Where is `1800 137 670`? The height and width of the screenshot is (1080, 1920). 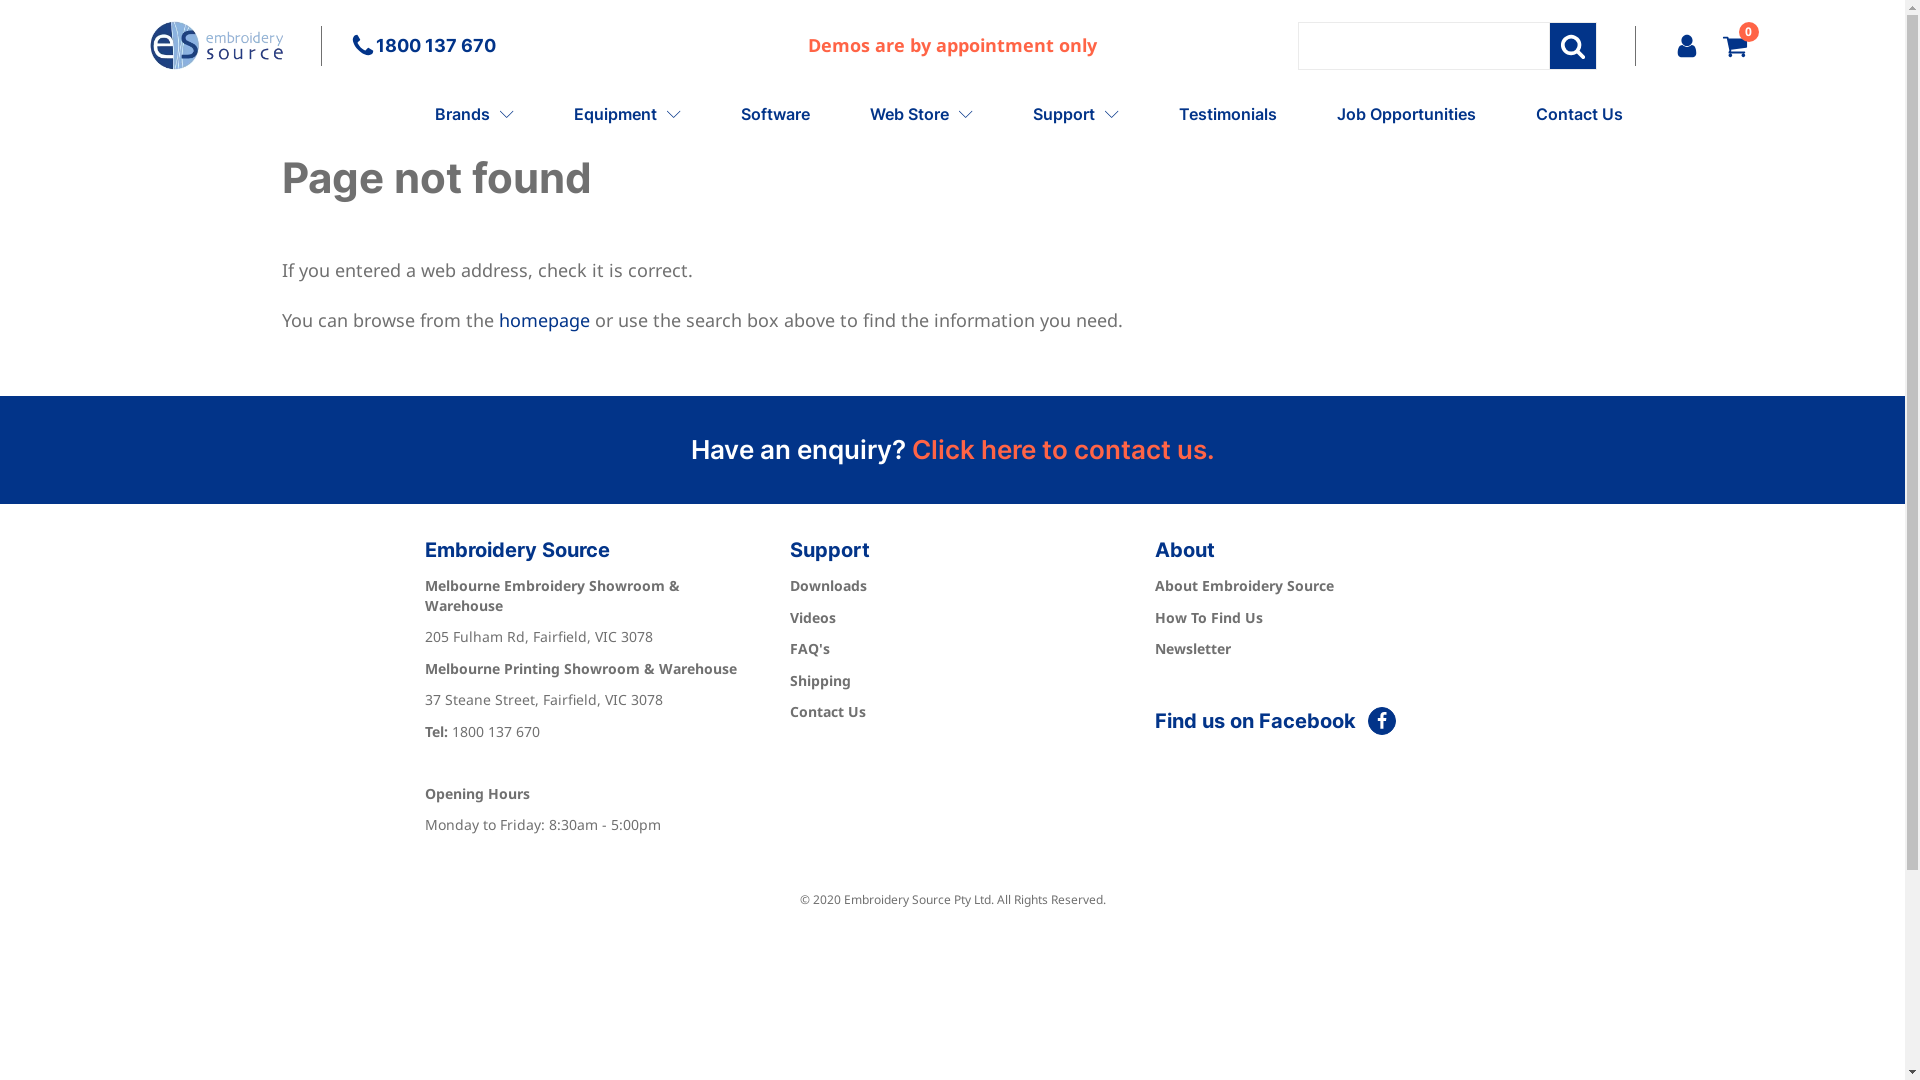 1800 137 670 is located at coordinates (478, 46).